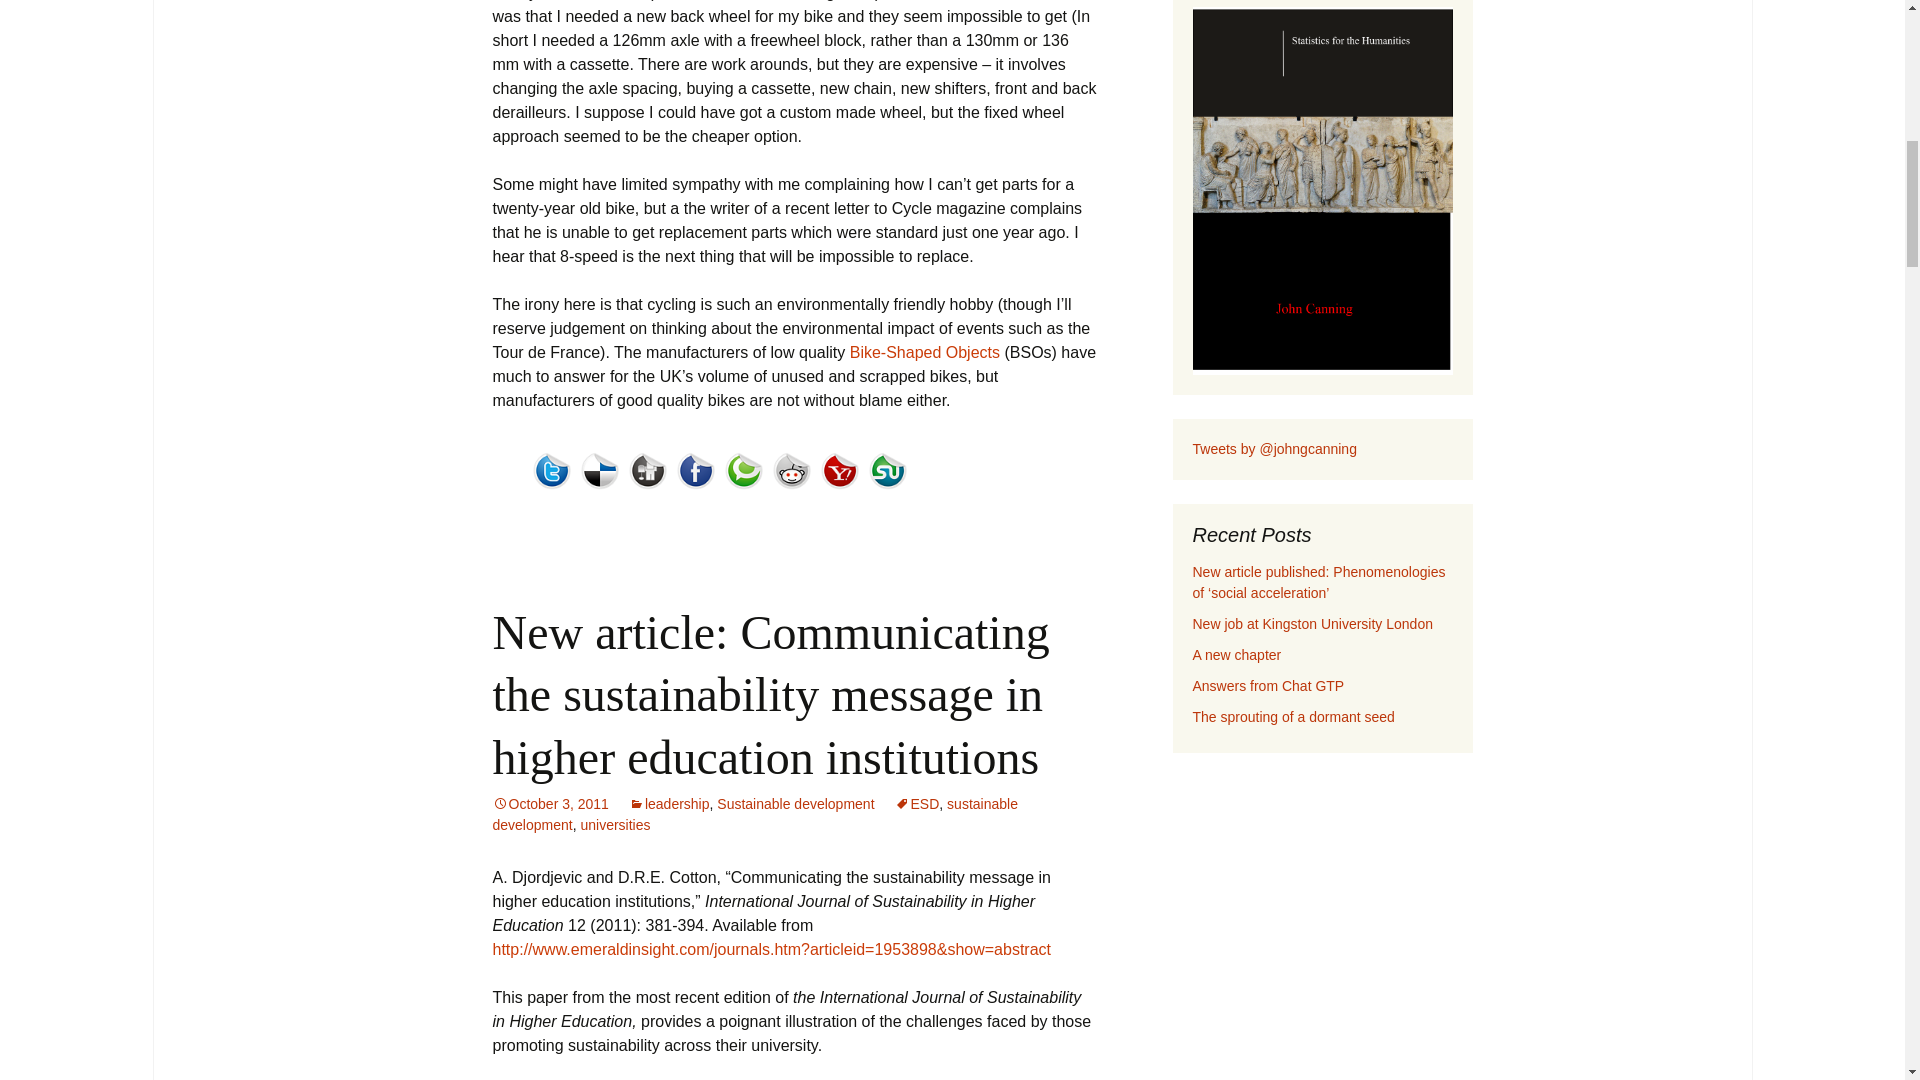 This screenshot has height=1080, width=1920. What do you see at coordinates (598, 471) in the screenshot?
I see `del.icio.us` at bounding box center [598, 471].